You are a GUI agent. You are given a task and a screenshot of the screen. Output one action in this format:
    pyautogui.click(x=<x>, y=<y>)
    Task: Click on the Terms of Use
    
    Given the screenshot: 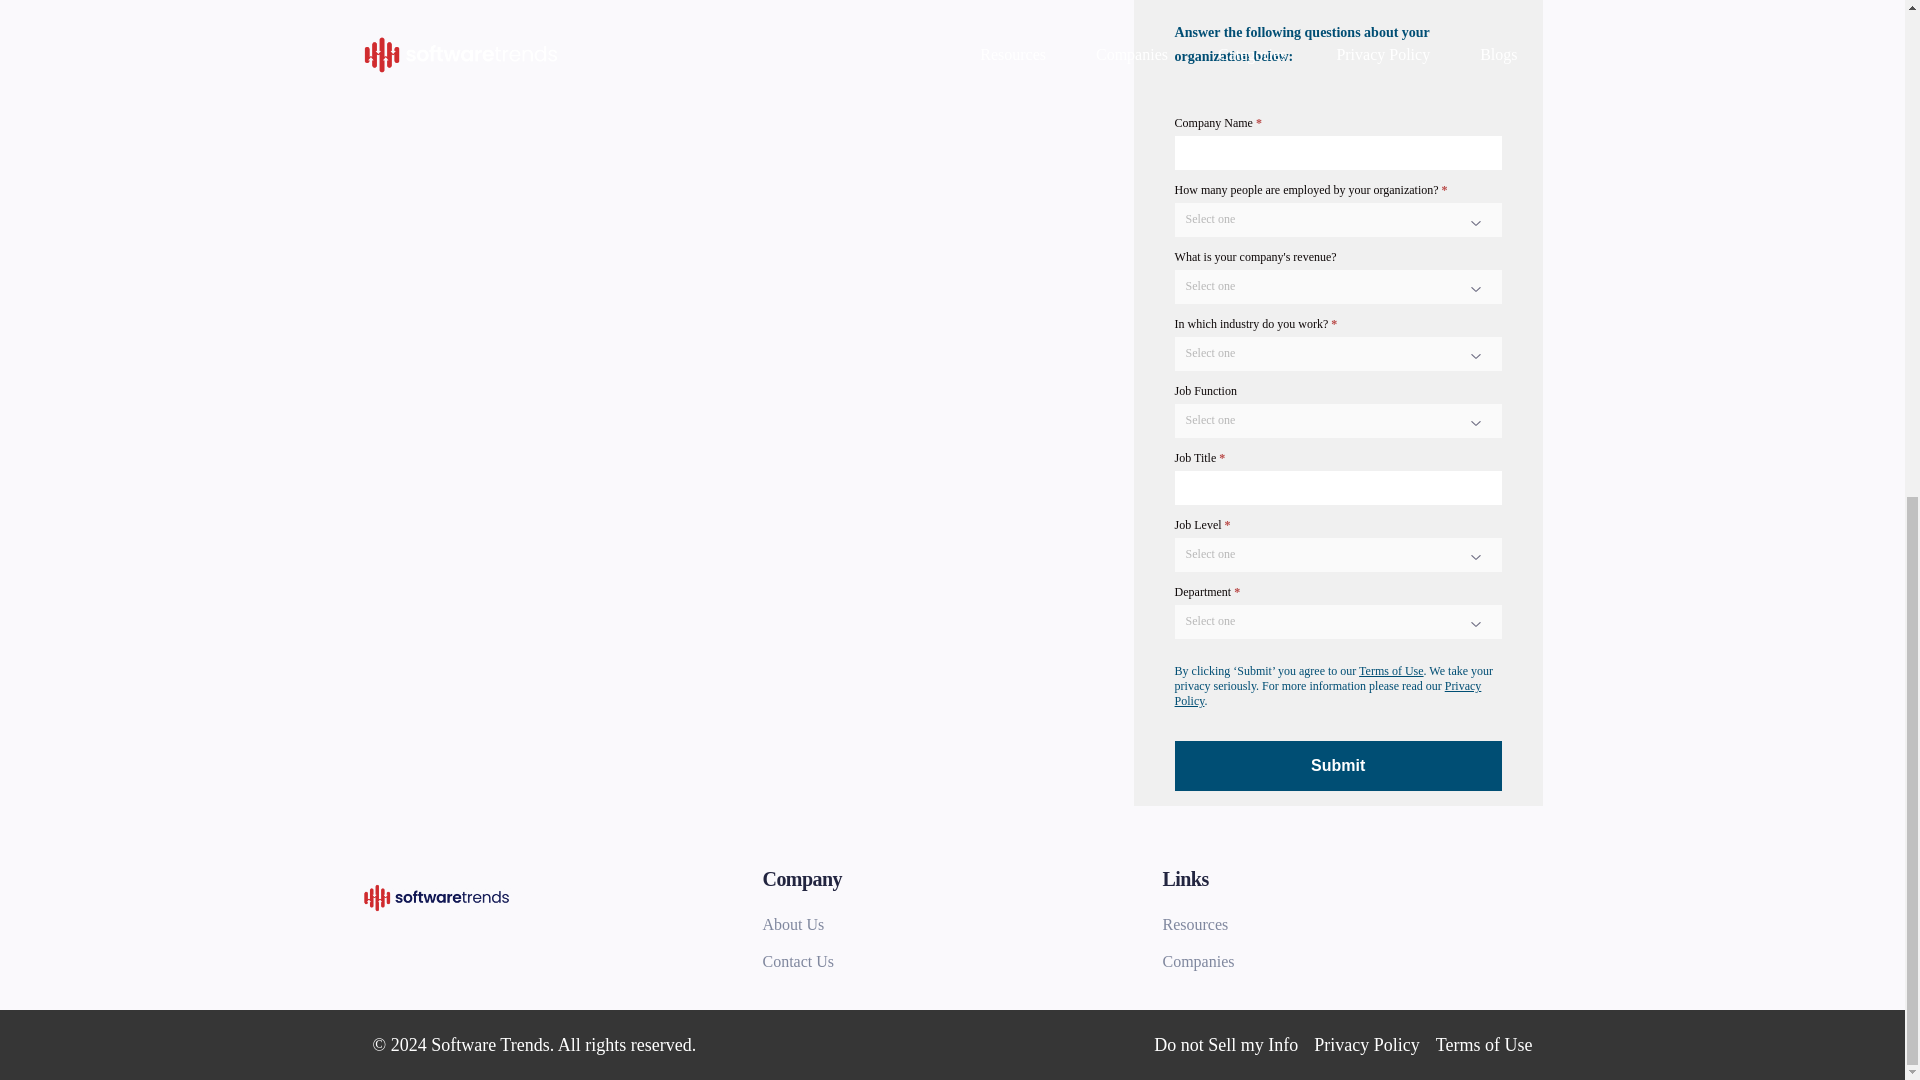 What is the action you would take?
    pyautogui.click(x=1390, y=671)
    